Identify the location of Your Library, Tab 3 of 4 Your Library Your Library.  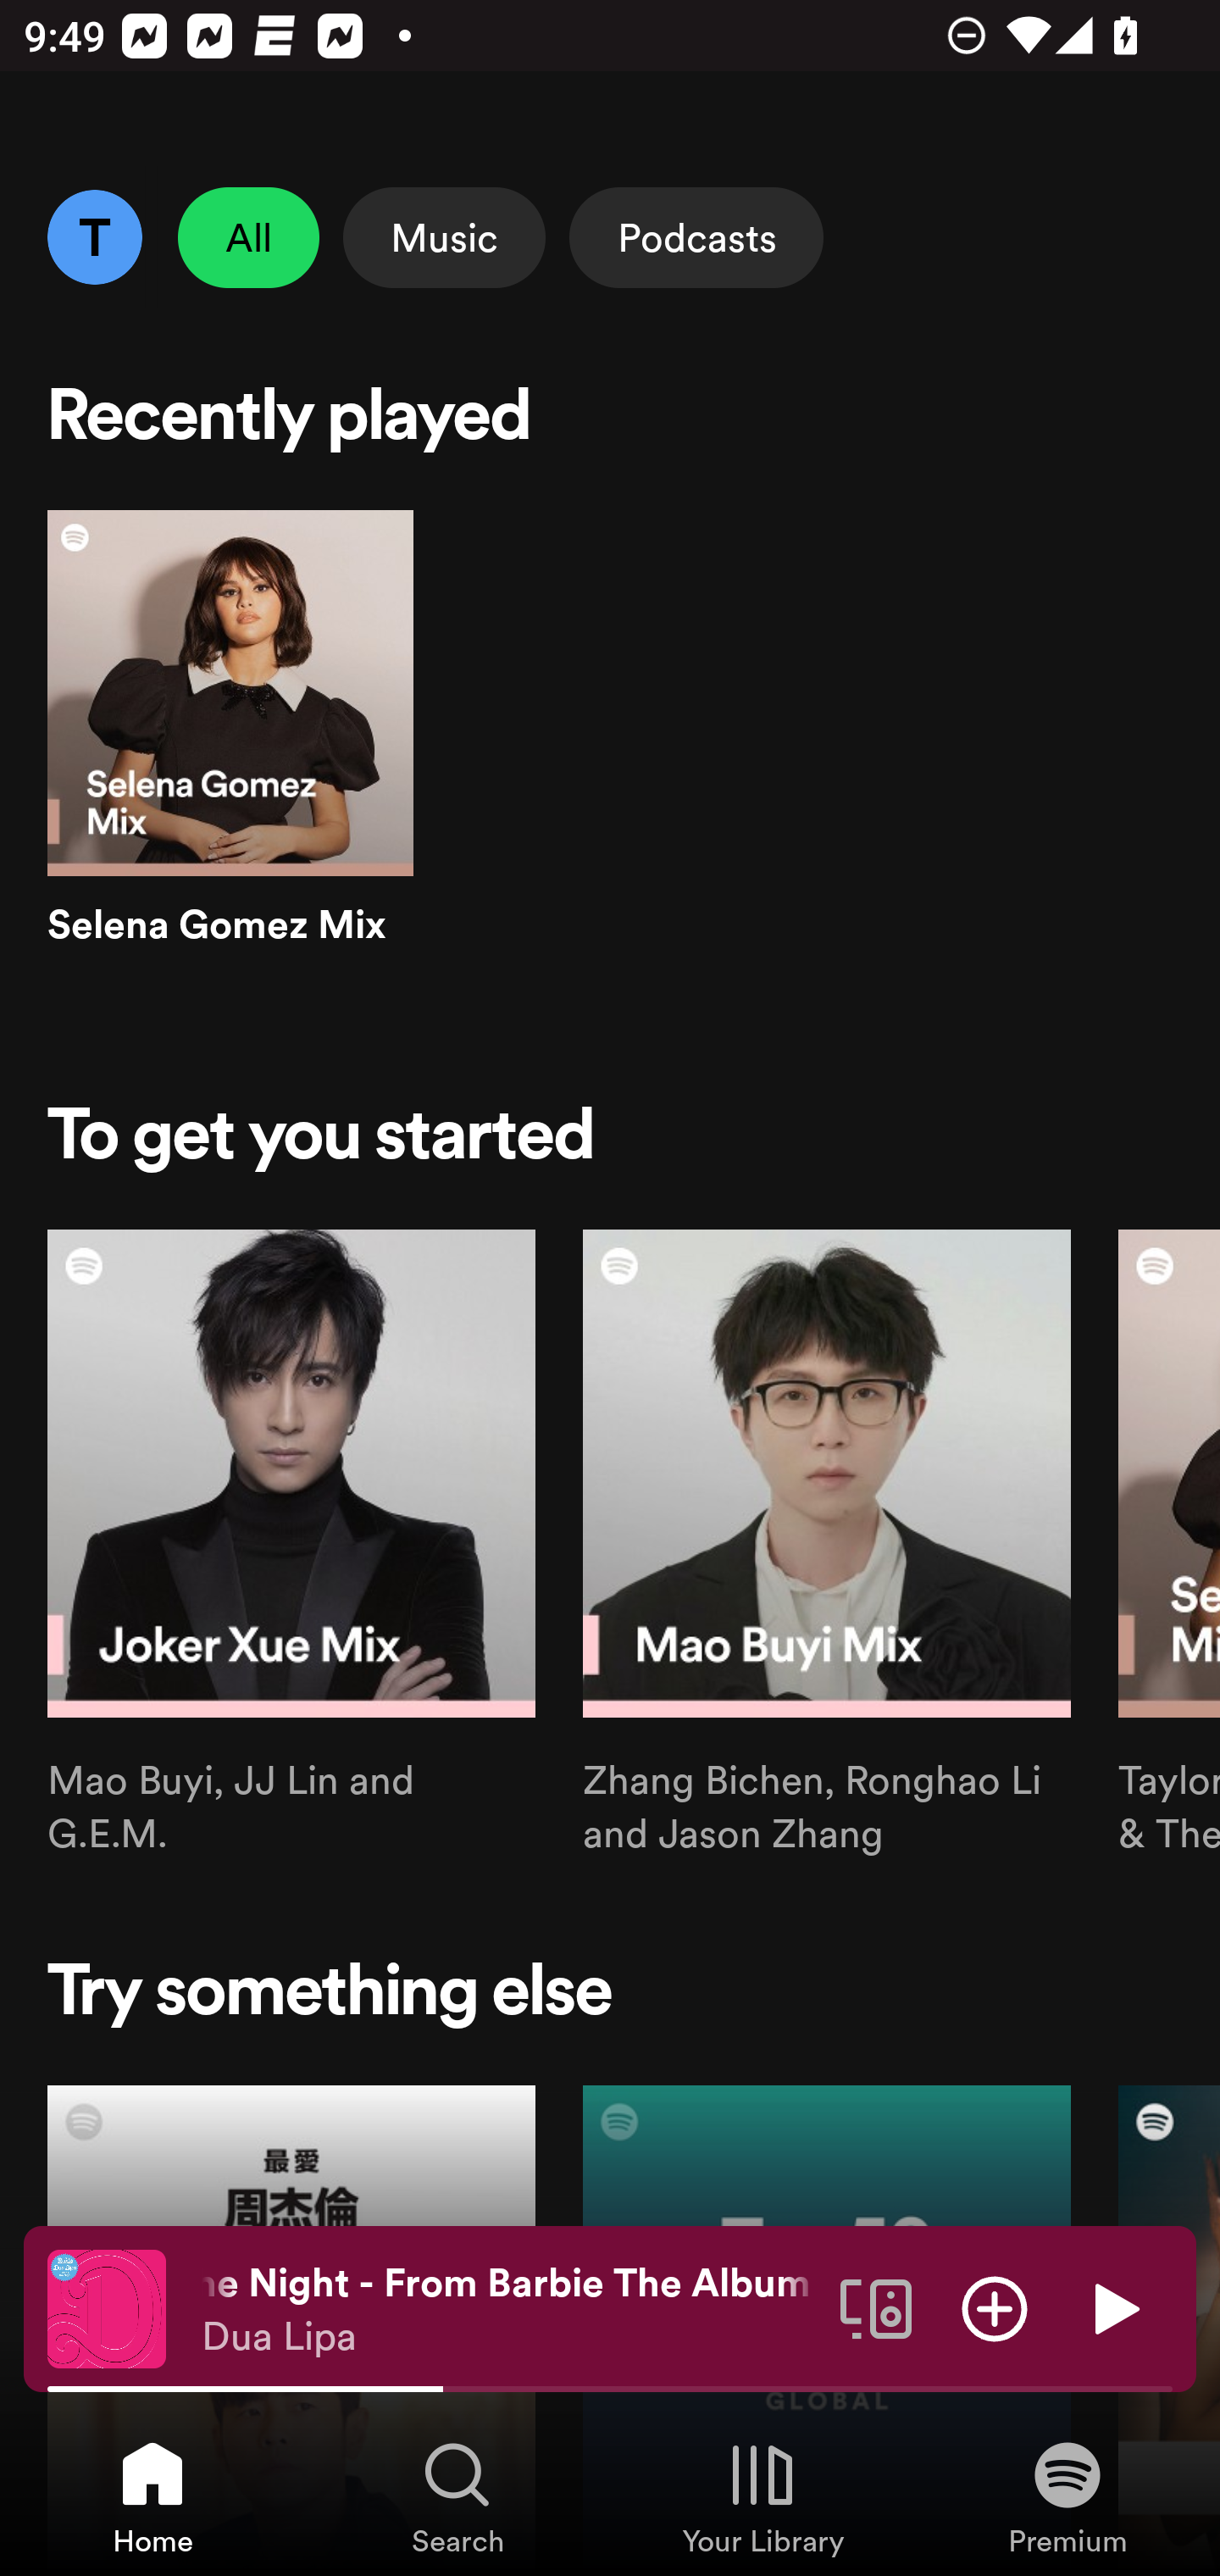
(762, 2496).